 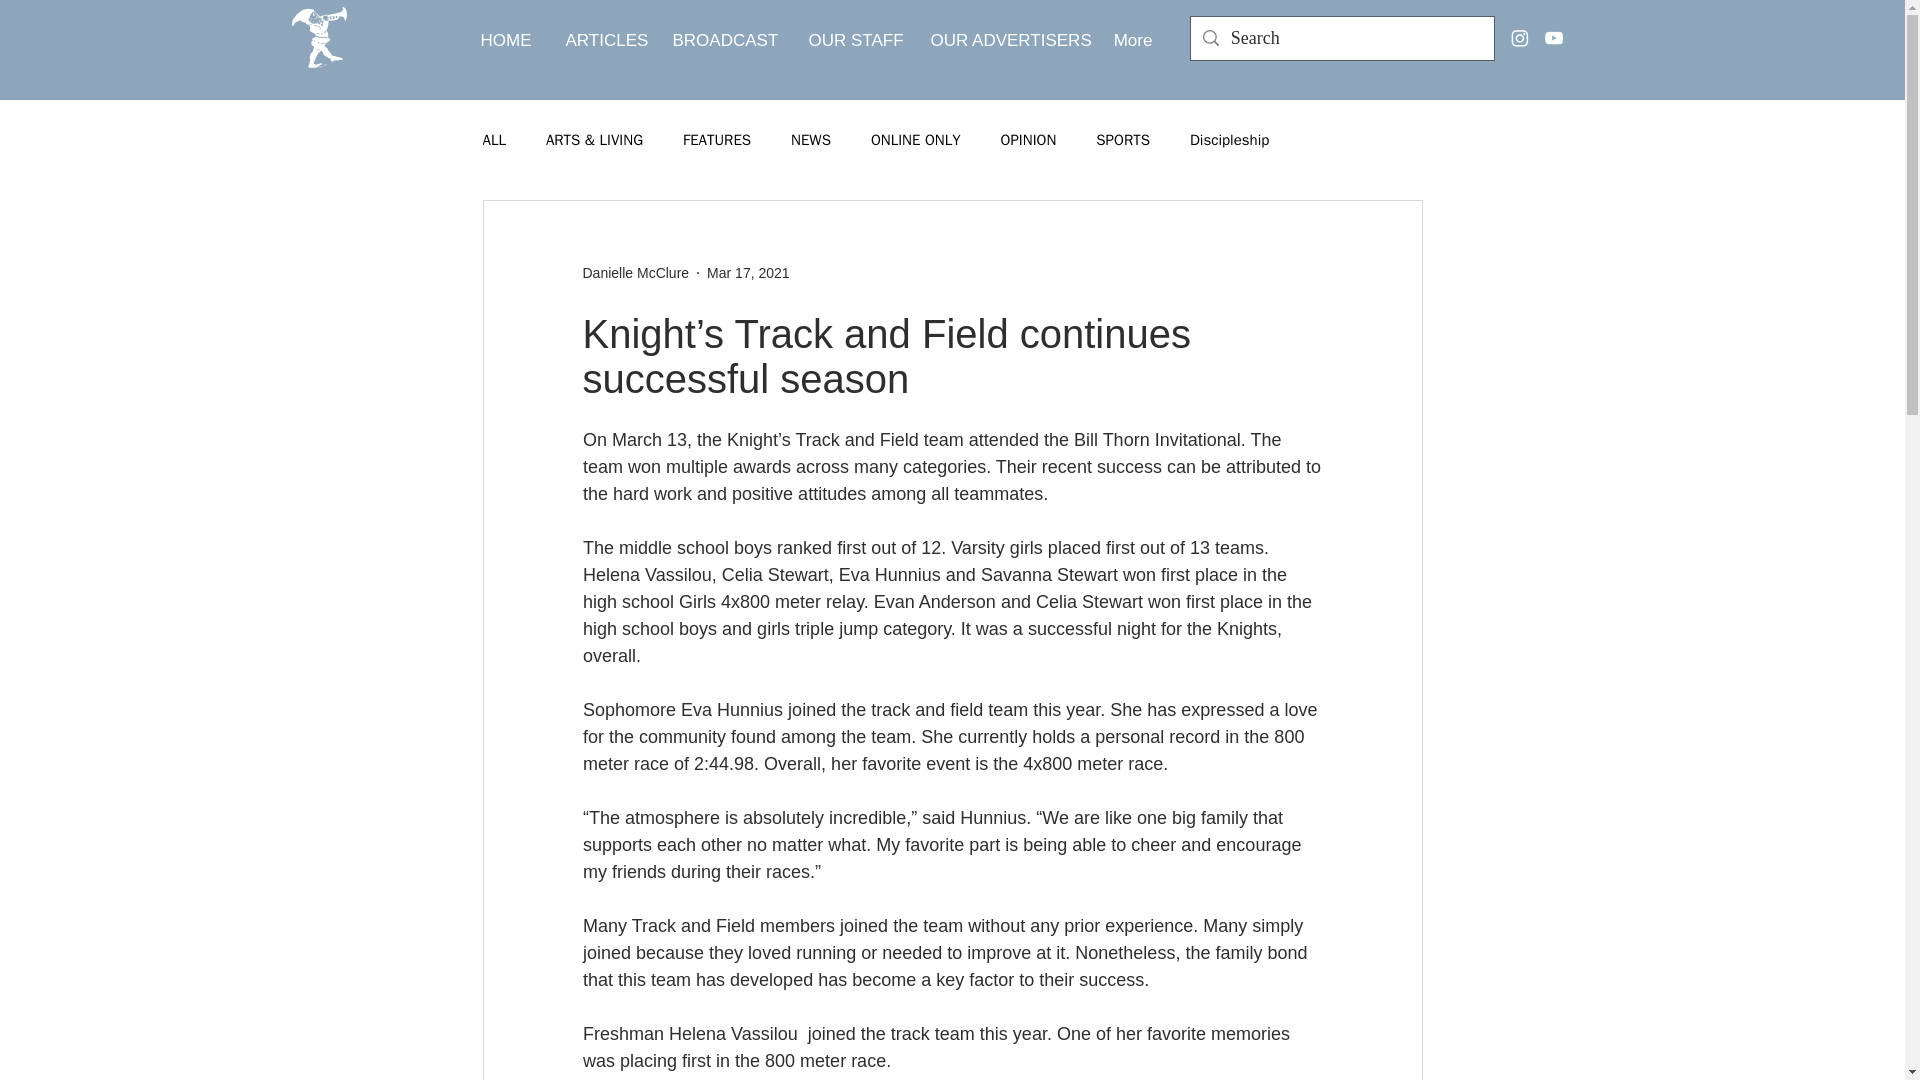 What do you see at coordinates (748, 271) in the screenshot?
I see `Mar 17, 2021` at bounding box center [748, 271].